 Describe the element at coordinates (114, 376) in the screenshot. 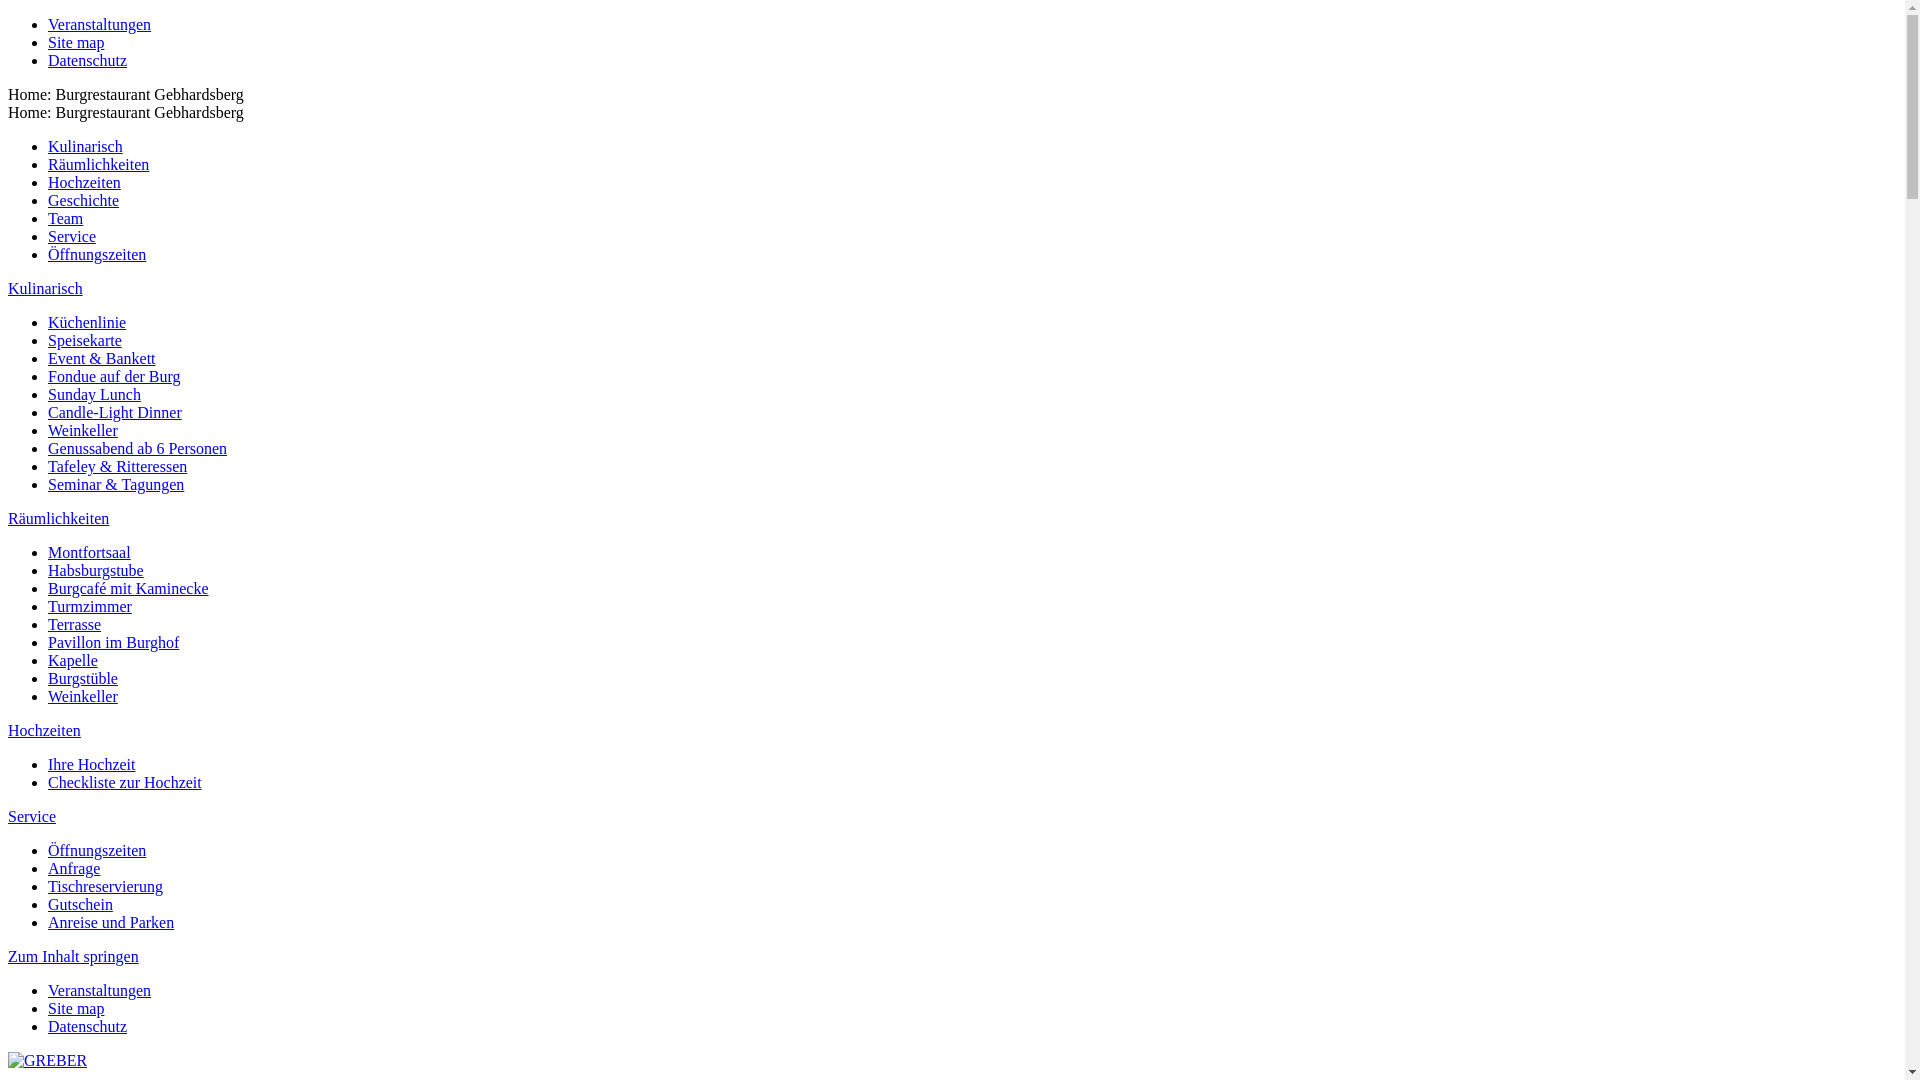

I see `Fondue auf der Burg` at that location.